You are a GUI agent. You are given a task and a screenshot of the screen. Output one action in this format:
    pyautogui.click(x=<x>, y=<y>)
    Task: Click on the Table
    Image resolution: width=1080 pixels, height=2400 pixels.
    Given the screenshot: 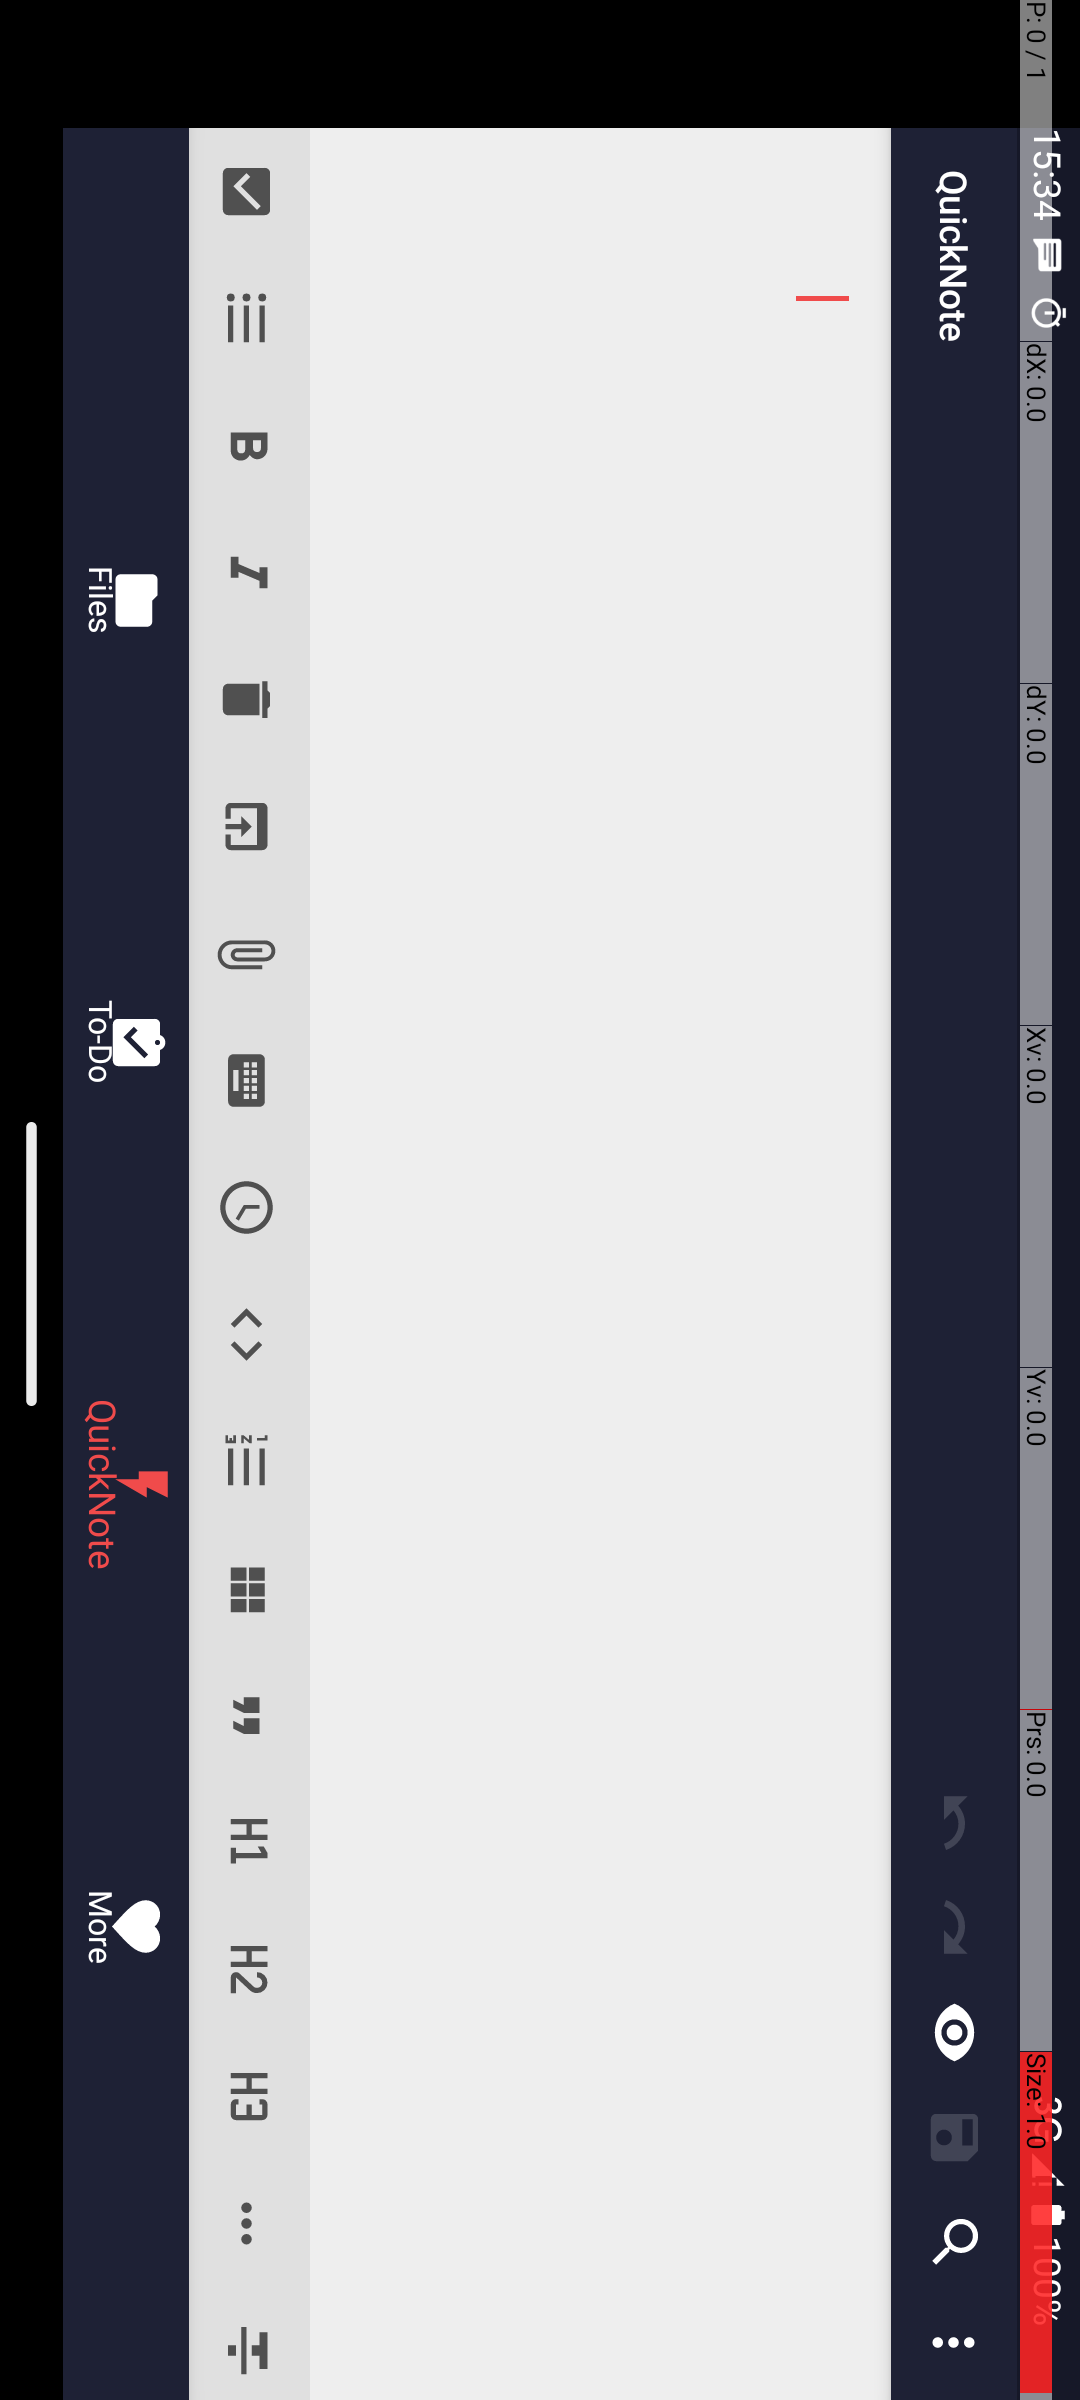 What is the action you would take?
    pyautogui.click(x=1588, y=834)
    